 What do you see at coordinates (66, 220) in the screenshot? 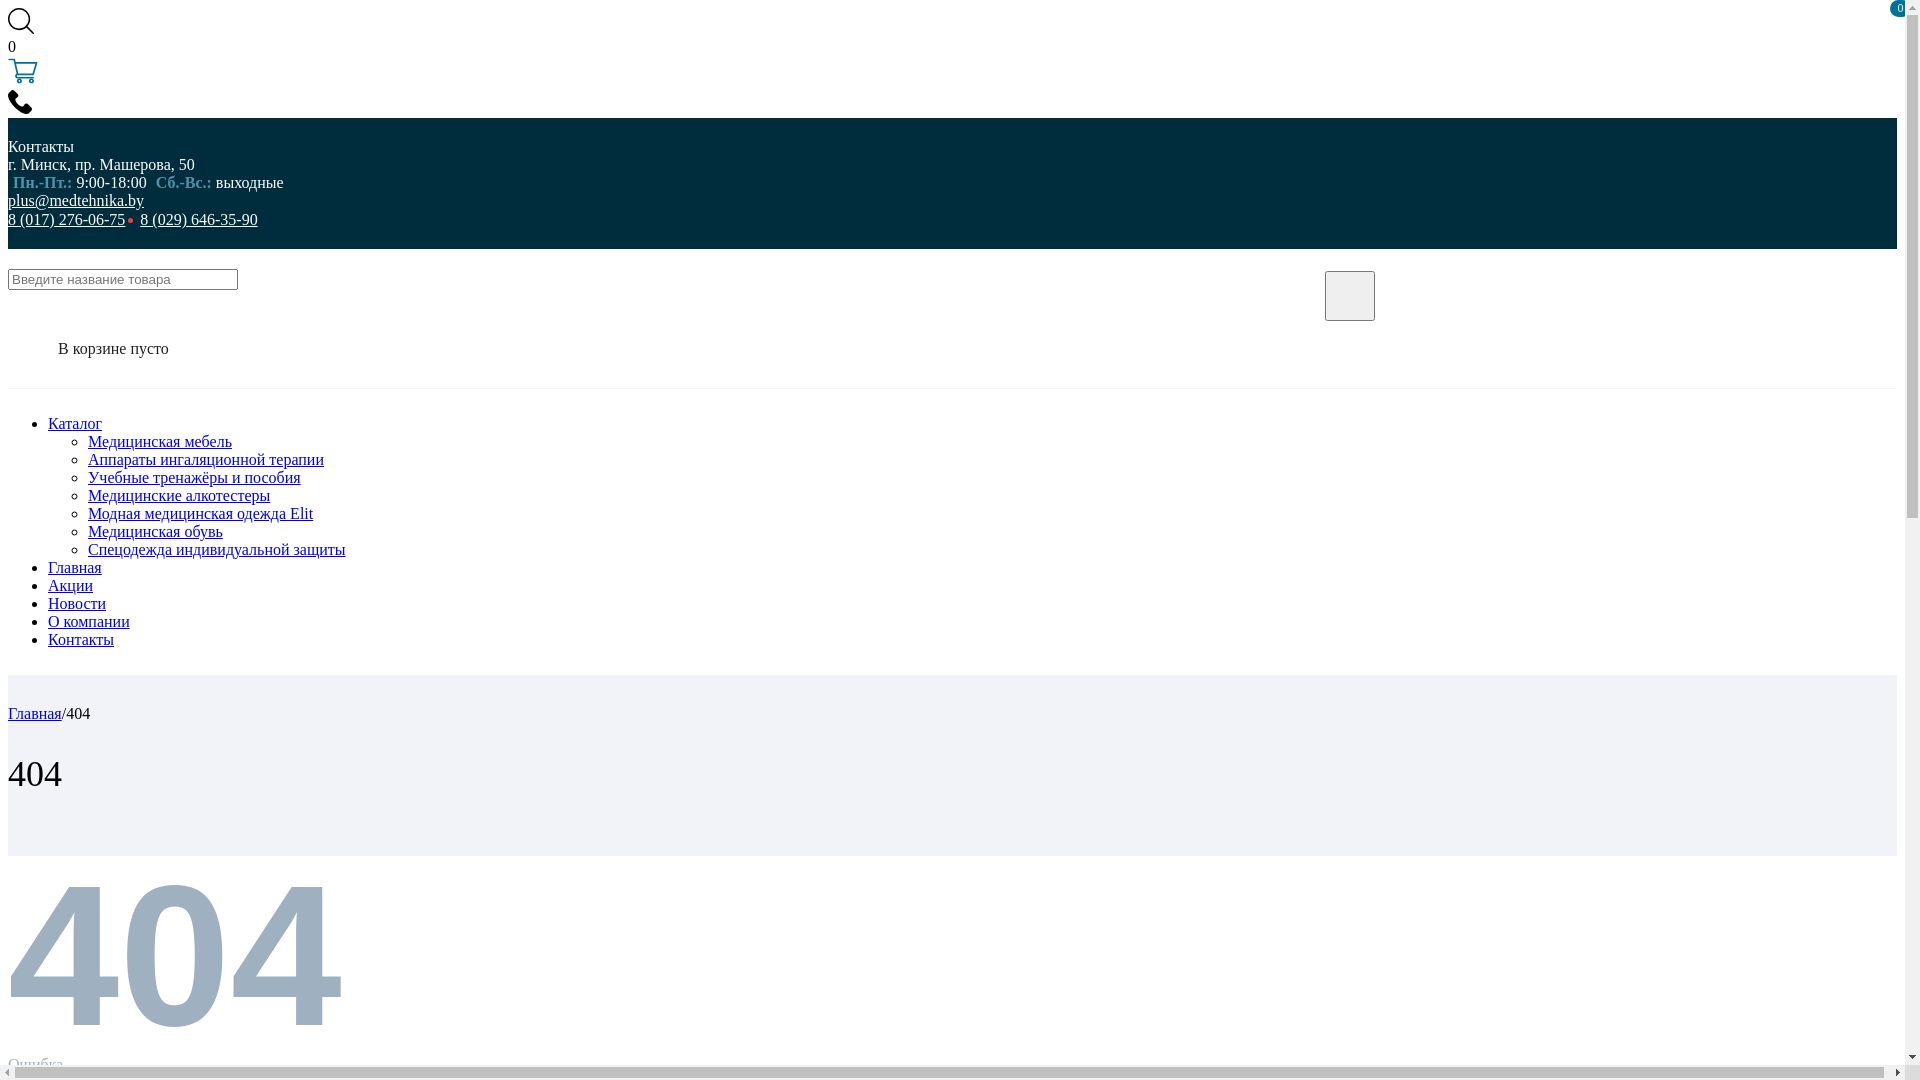
I see `8 (017) 276-06-75` at bounding box center [66, 220].